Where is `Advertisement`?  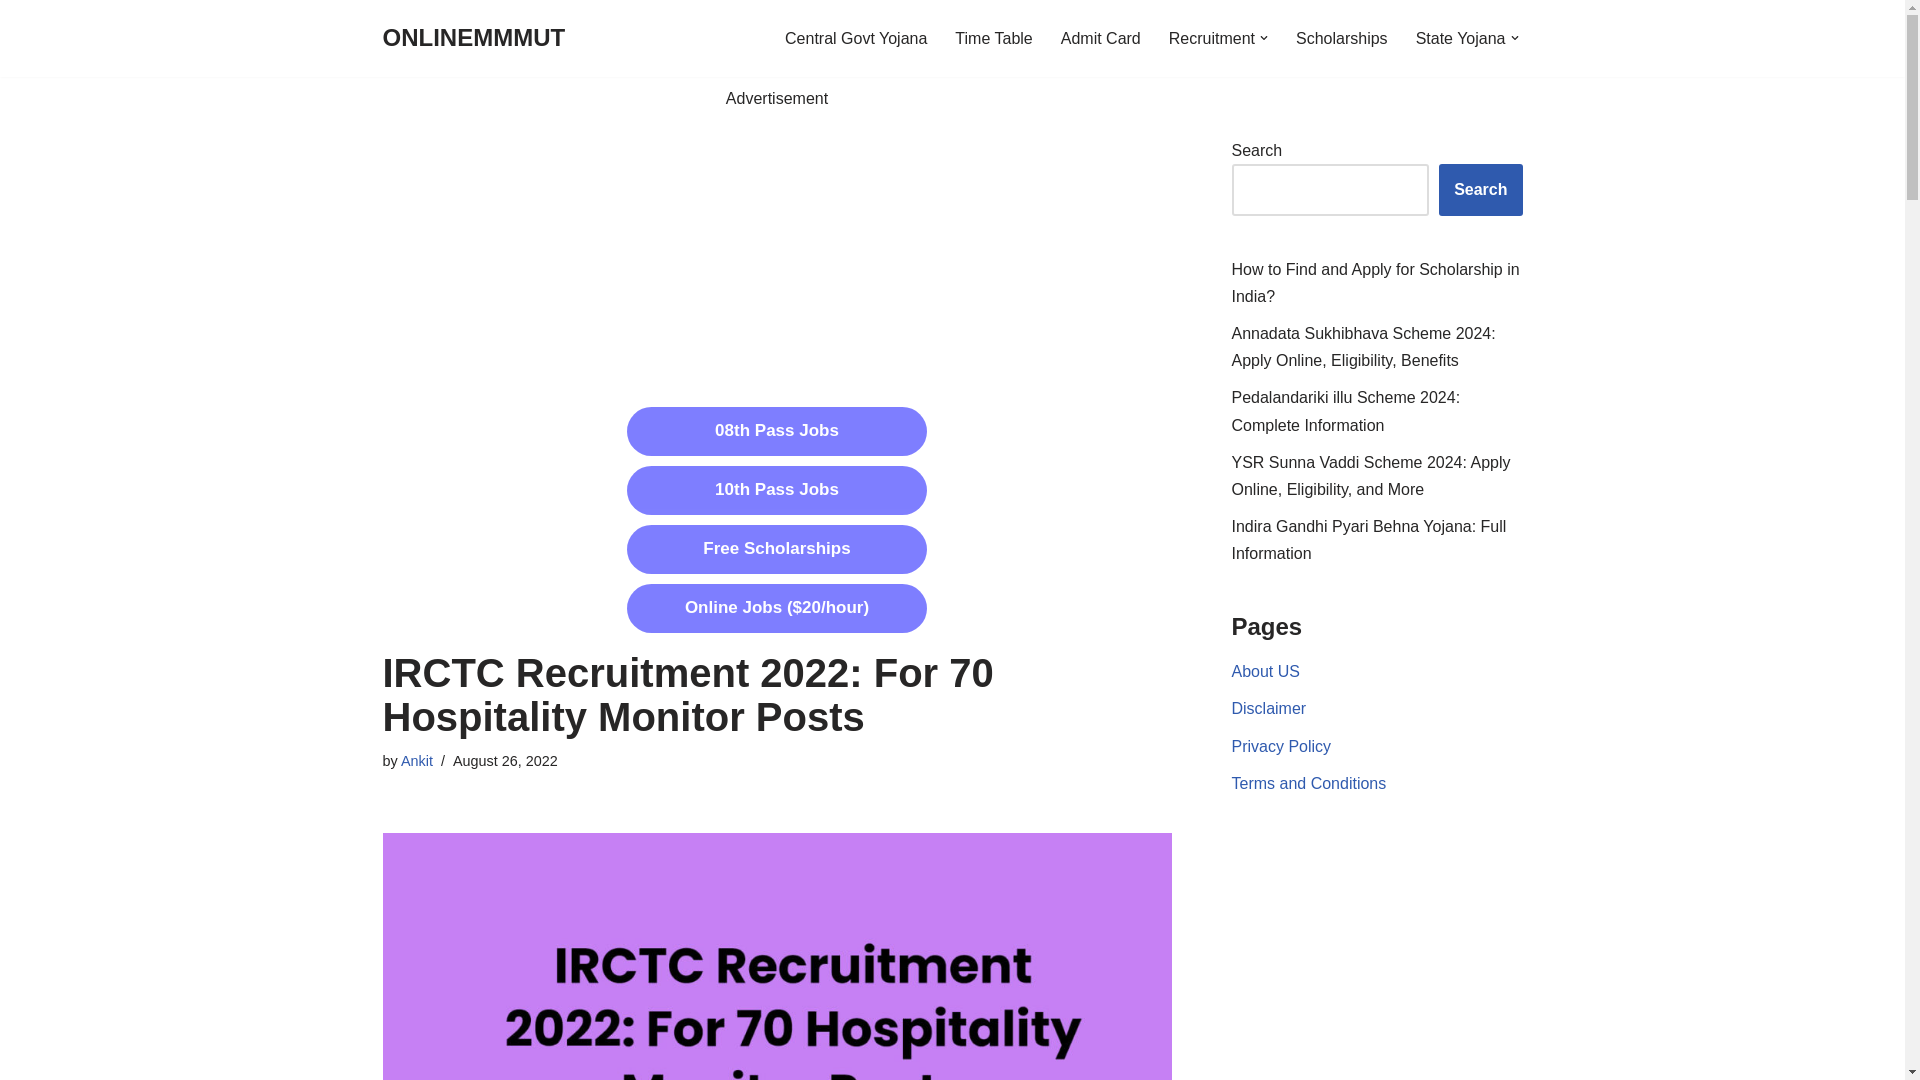 Advertisement is located at coordinates (776, 252).